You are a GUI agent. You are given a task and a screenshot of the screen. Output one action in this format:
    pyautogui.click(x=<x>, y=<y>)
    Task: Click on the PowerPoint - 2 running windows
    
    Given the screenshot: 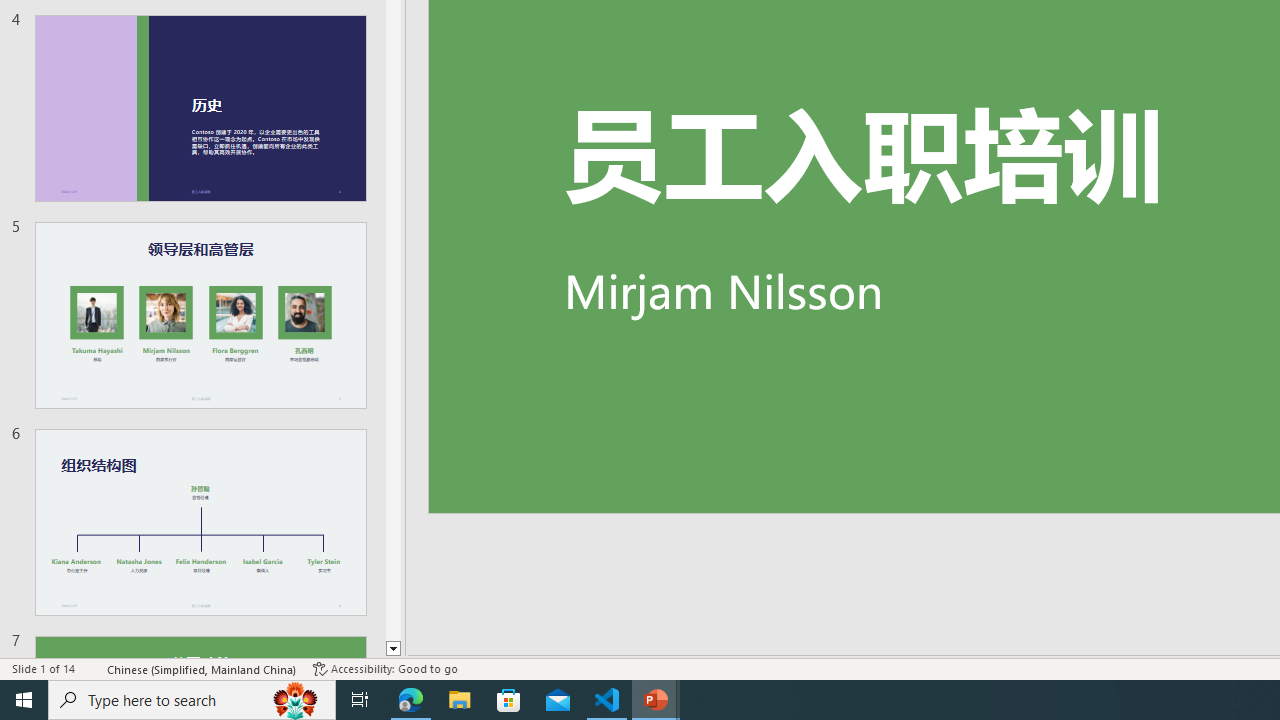 What is the action you would take?
    pyautogui.click(x=656, y=700)
    